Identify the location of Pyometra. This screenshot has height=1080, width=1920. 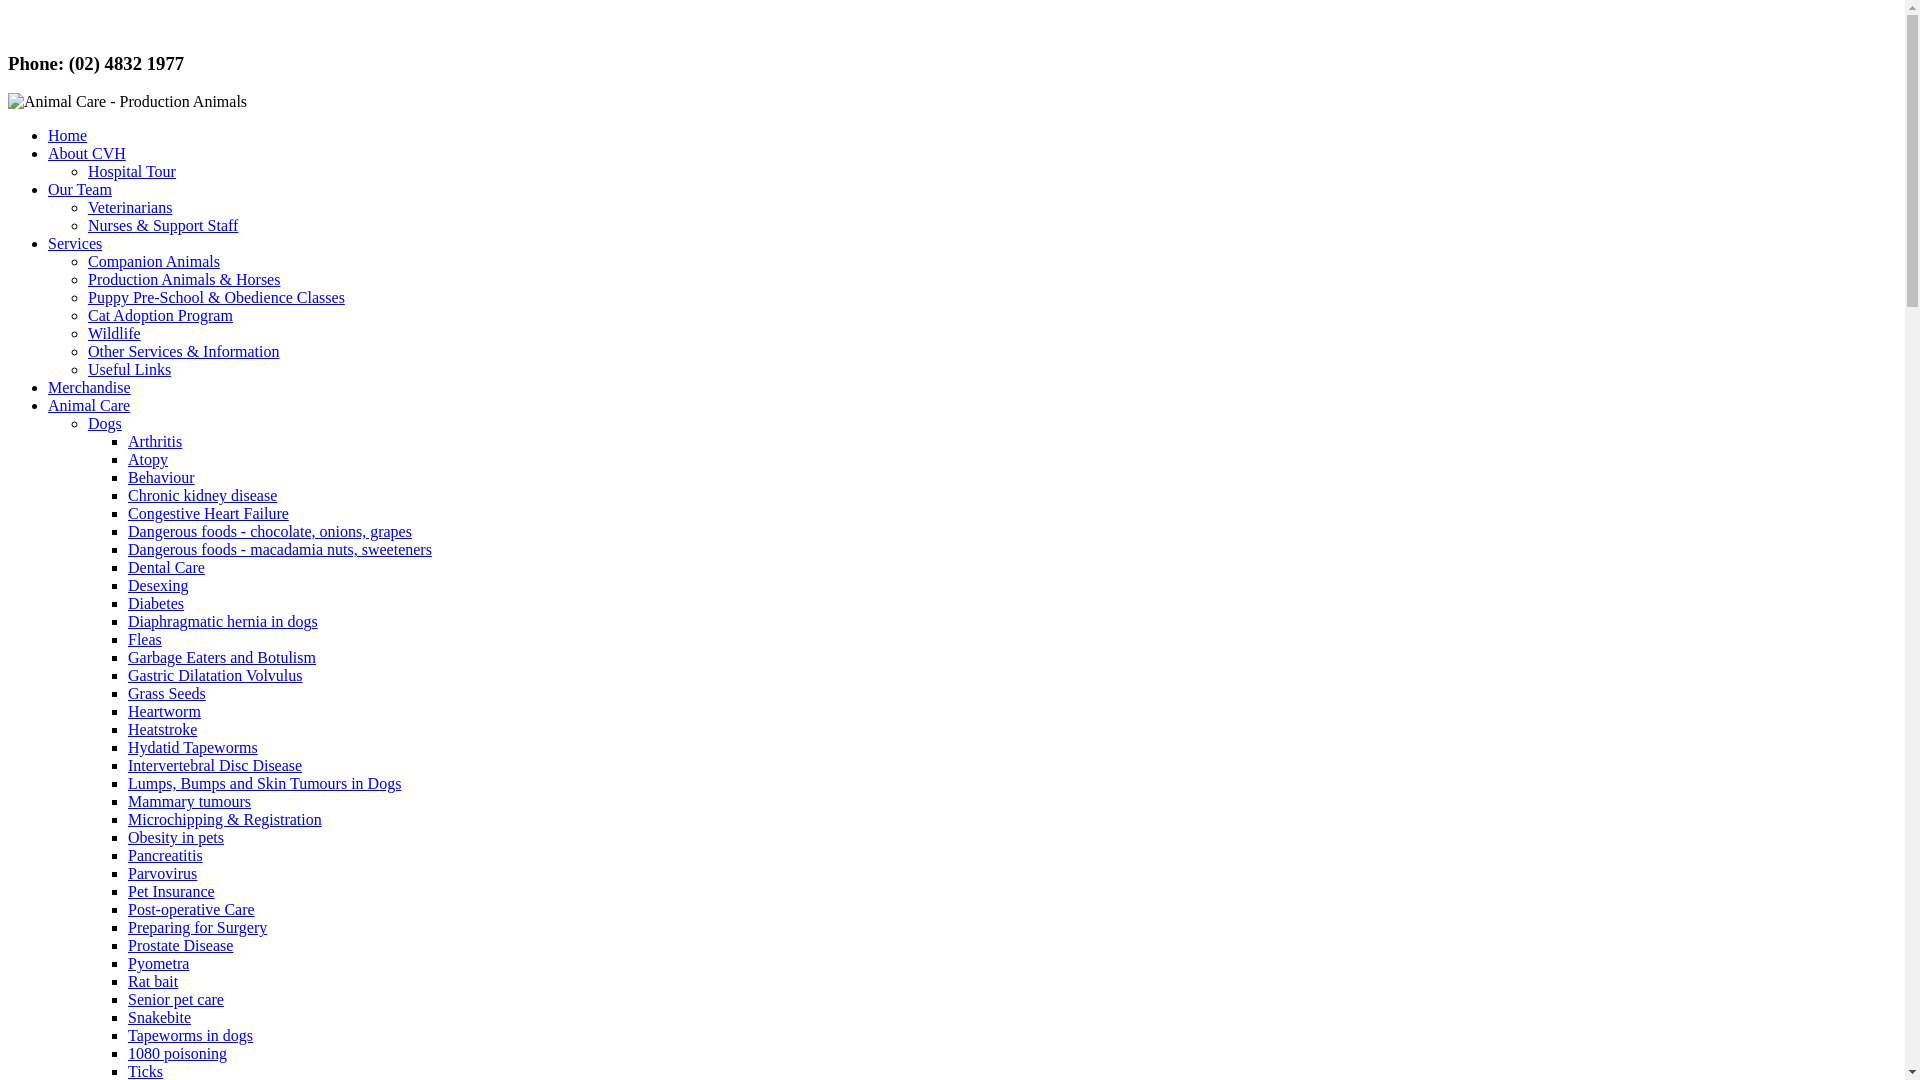
(158, 964).